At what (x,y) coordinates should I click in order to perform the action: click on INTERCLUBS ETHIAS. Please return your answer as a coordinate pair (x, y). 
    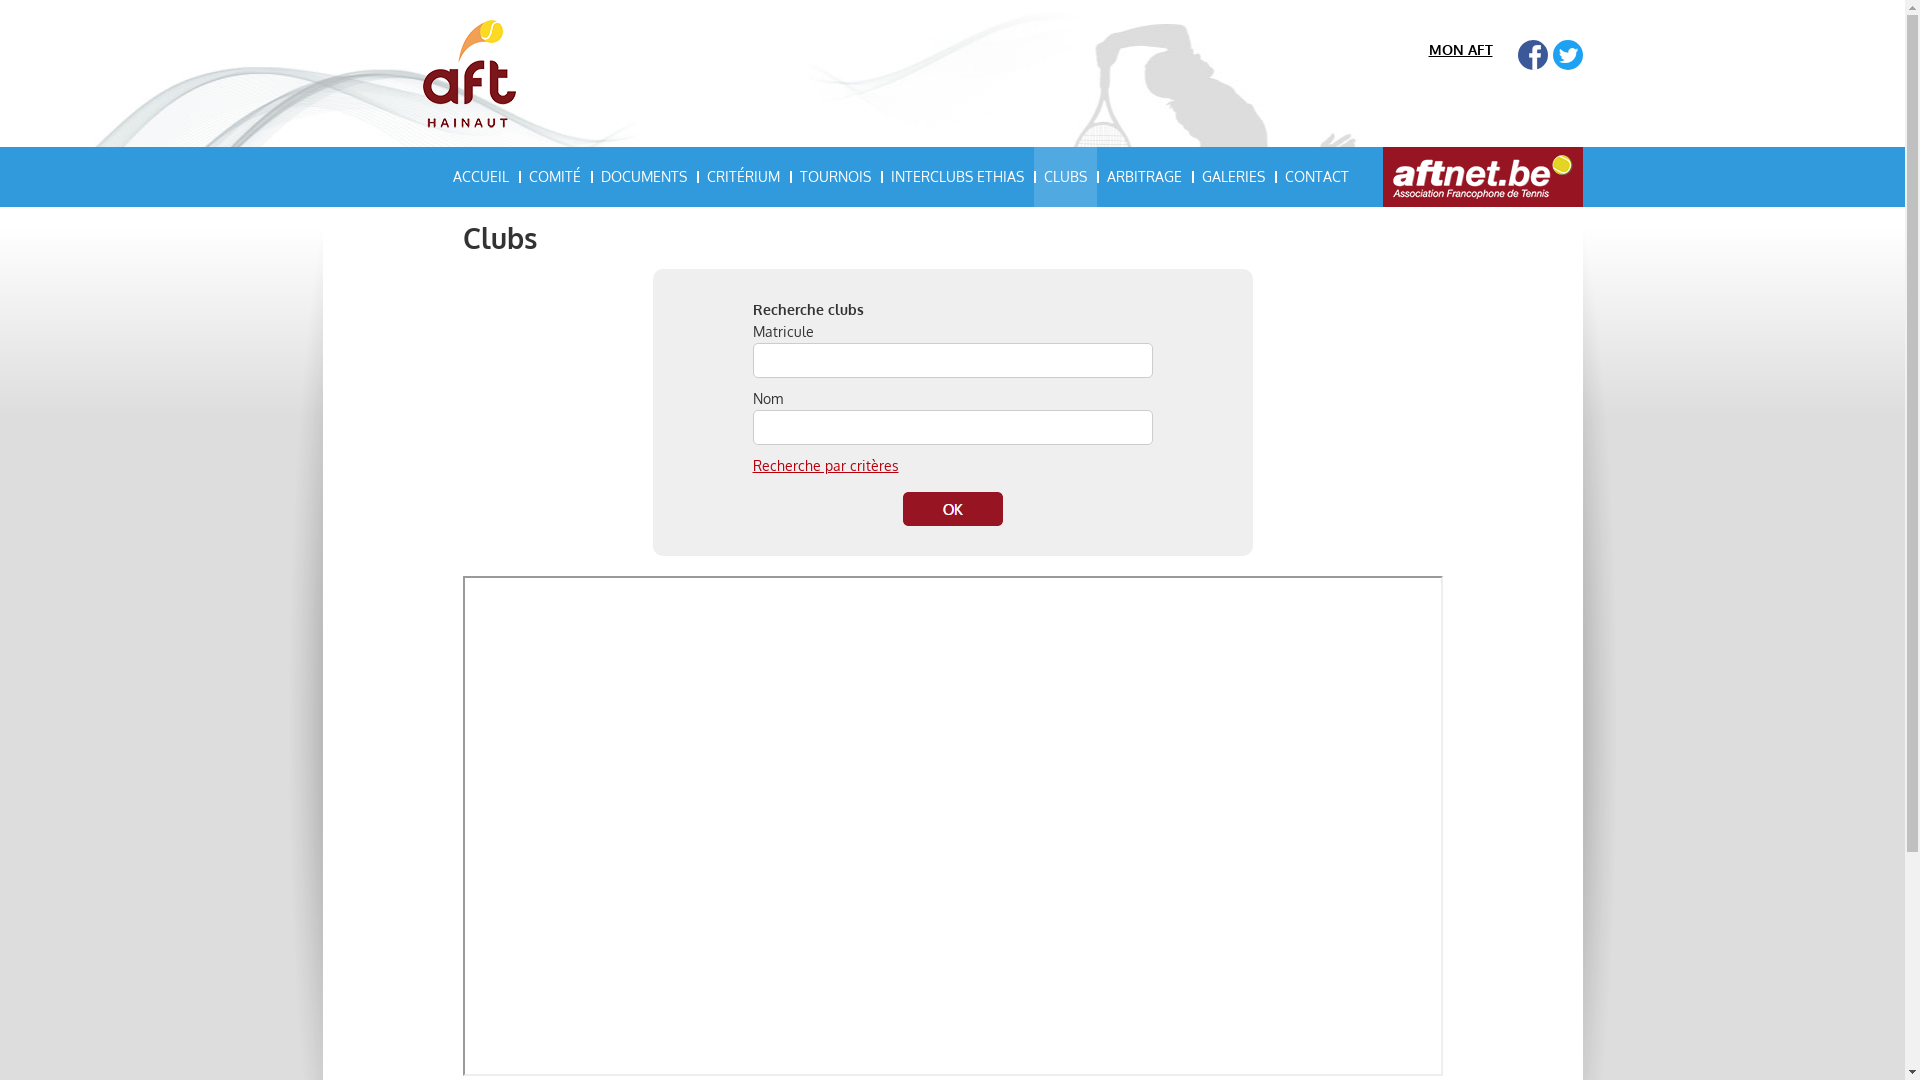
    Looking at the image, I should click on (956, 177).